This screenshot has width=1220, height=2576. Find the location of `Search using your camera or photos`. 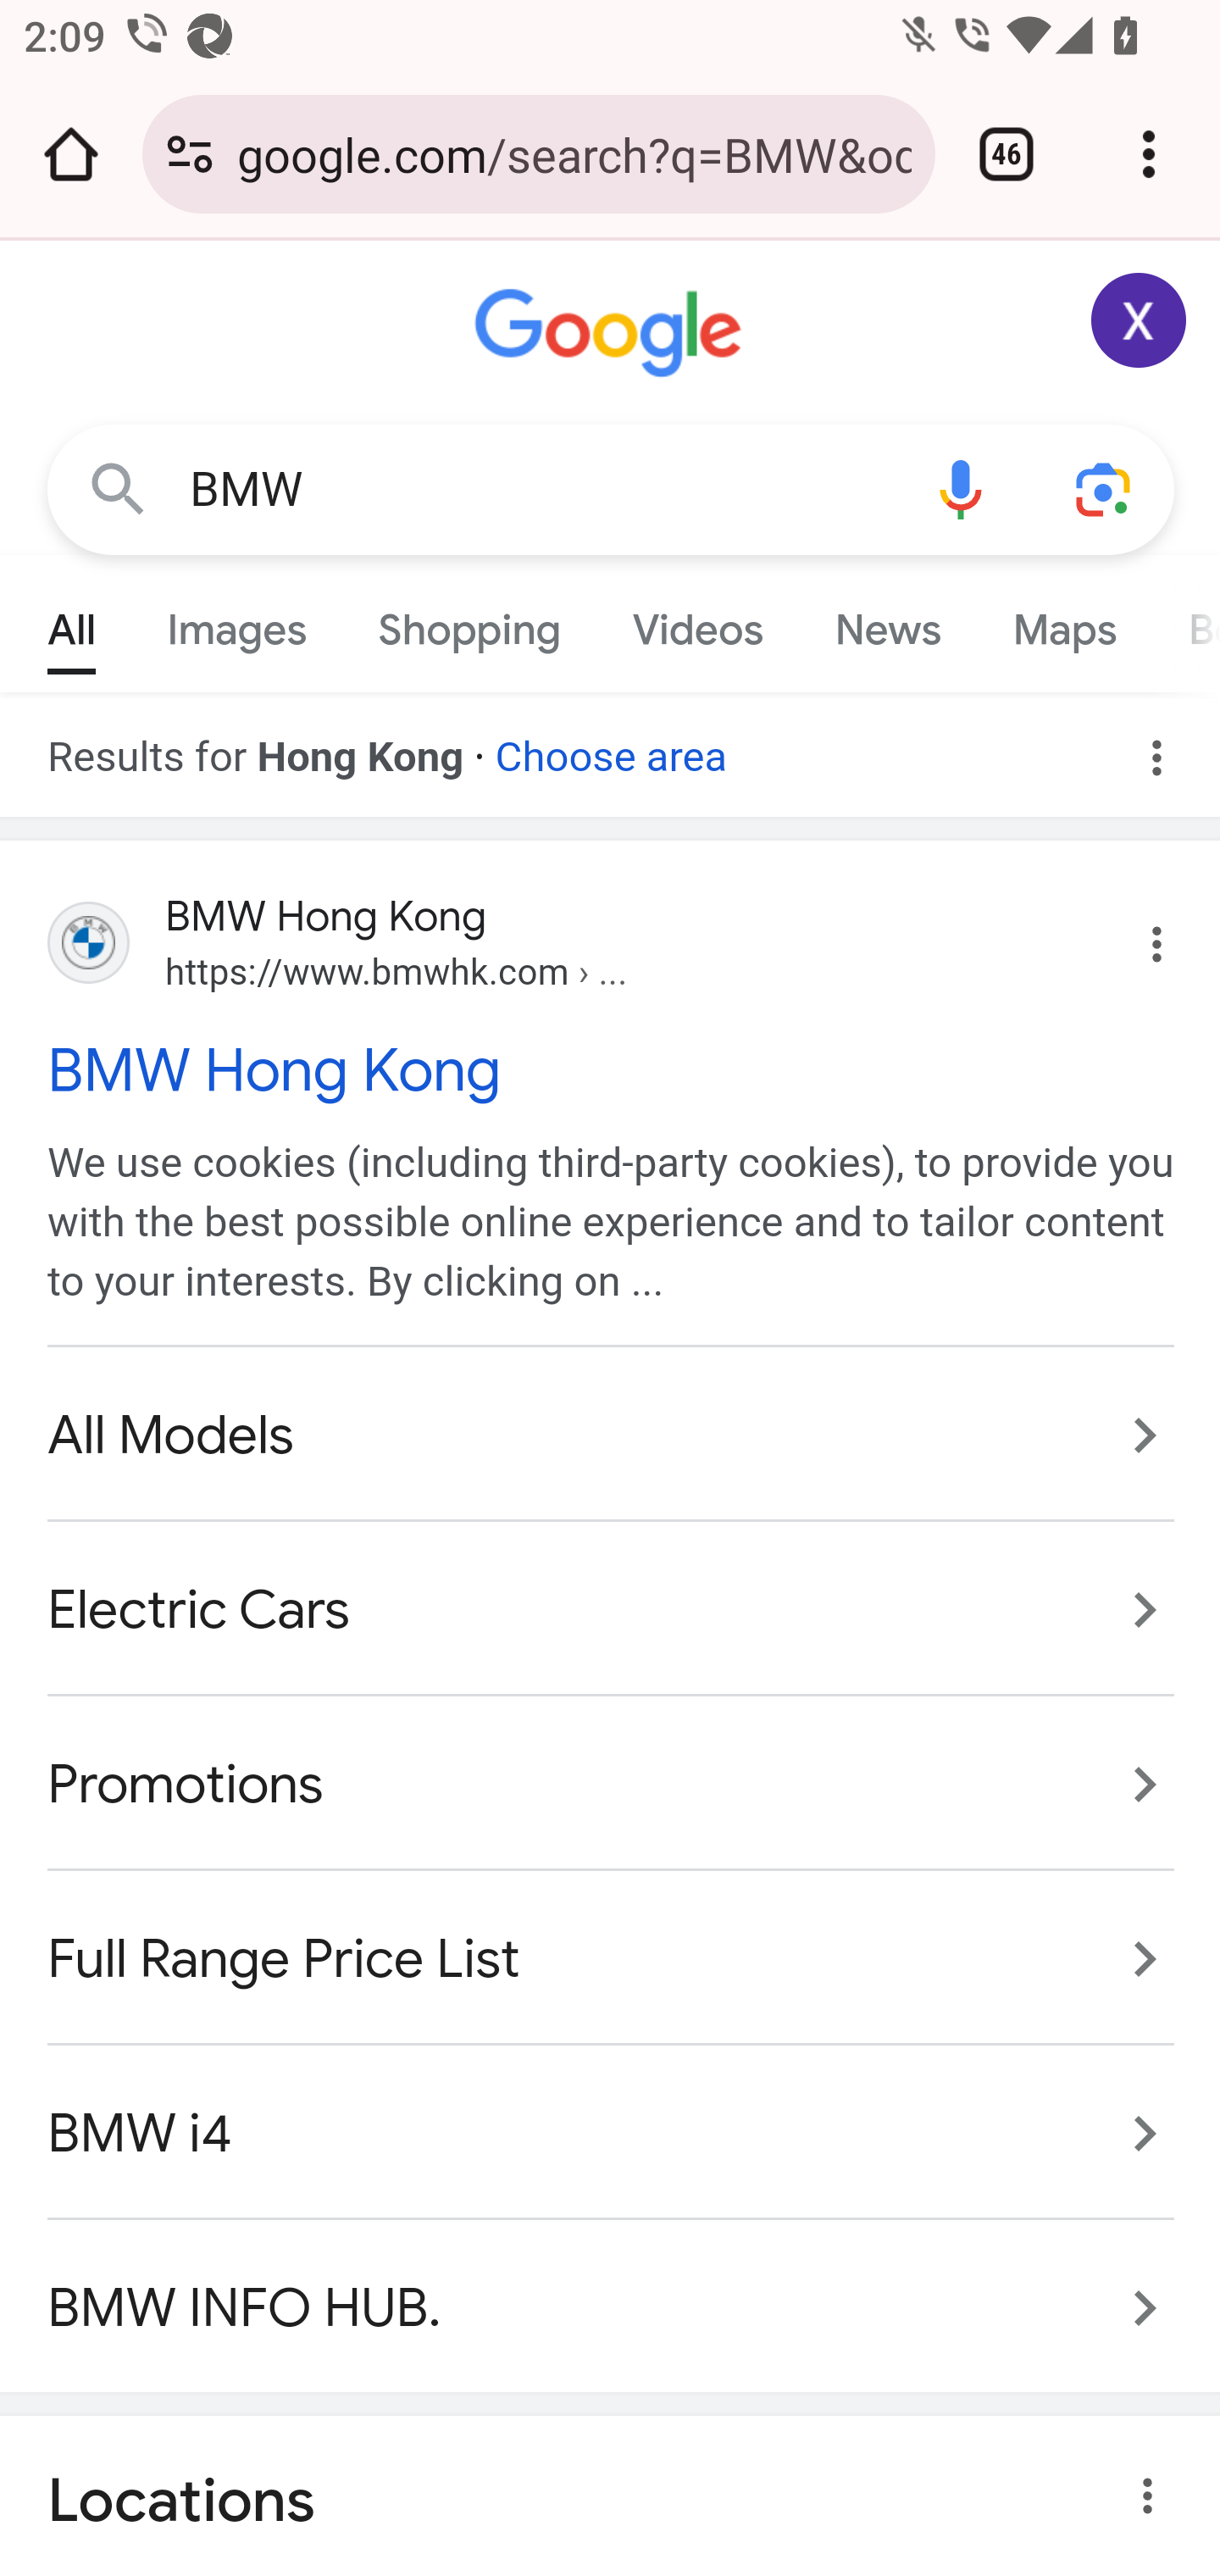

Search using your camera or photos is located at coordinates (1105, 488).